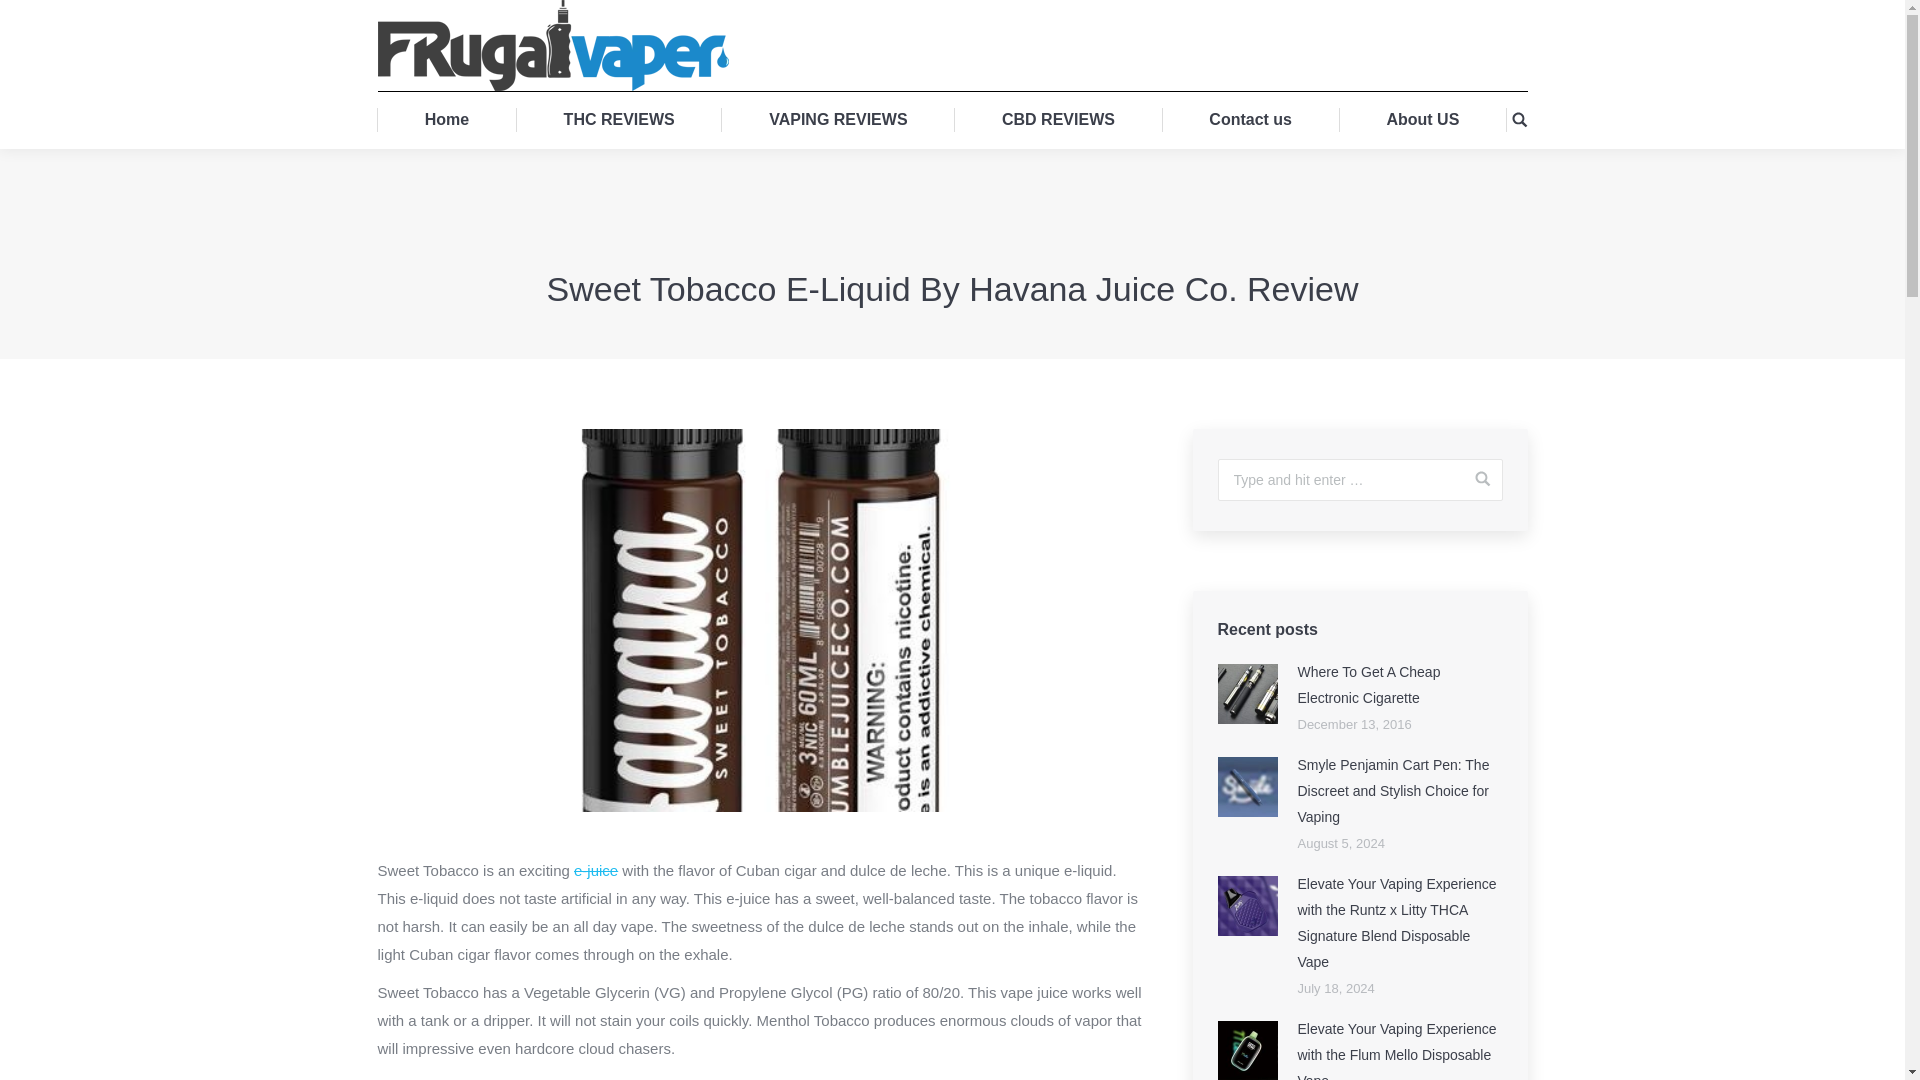  What do you see at coordinates (596, 870) in the screenshot?
I see `e-juice` at bounding box center [596, 870].